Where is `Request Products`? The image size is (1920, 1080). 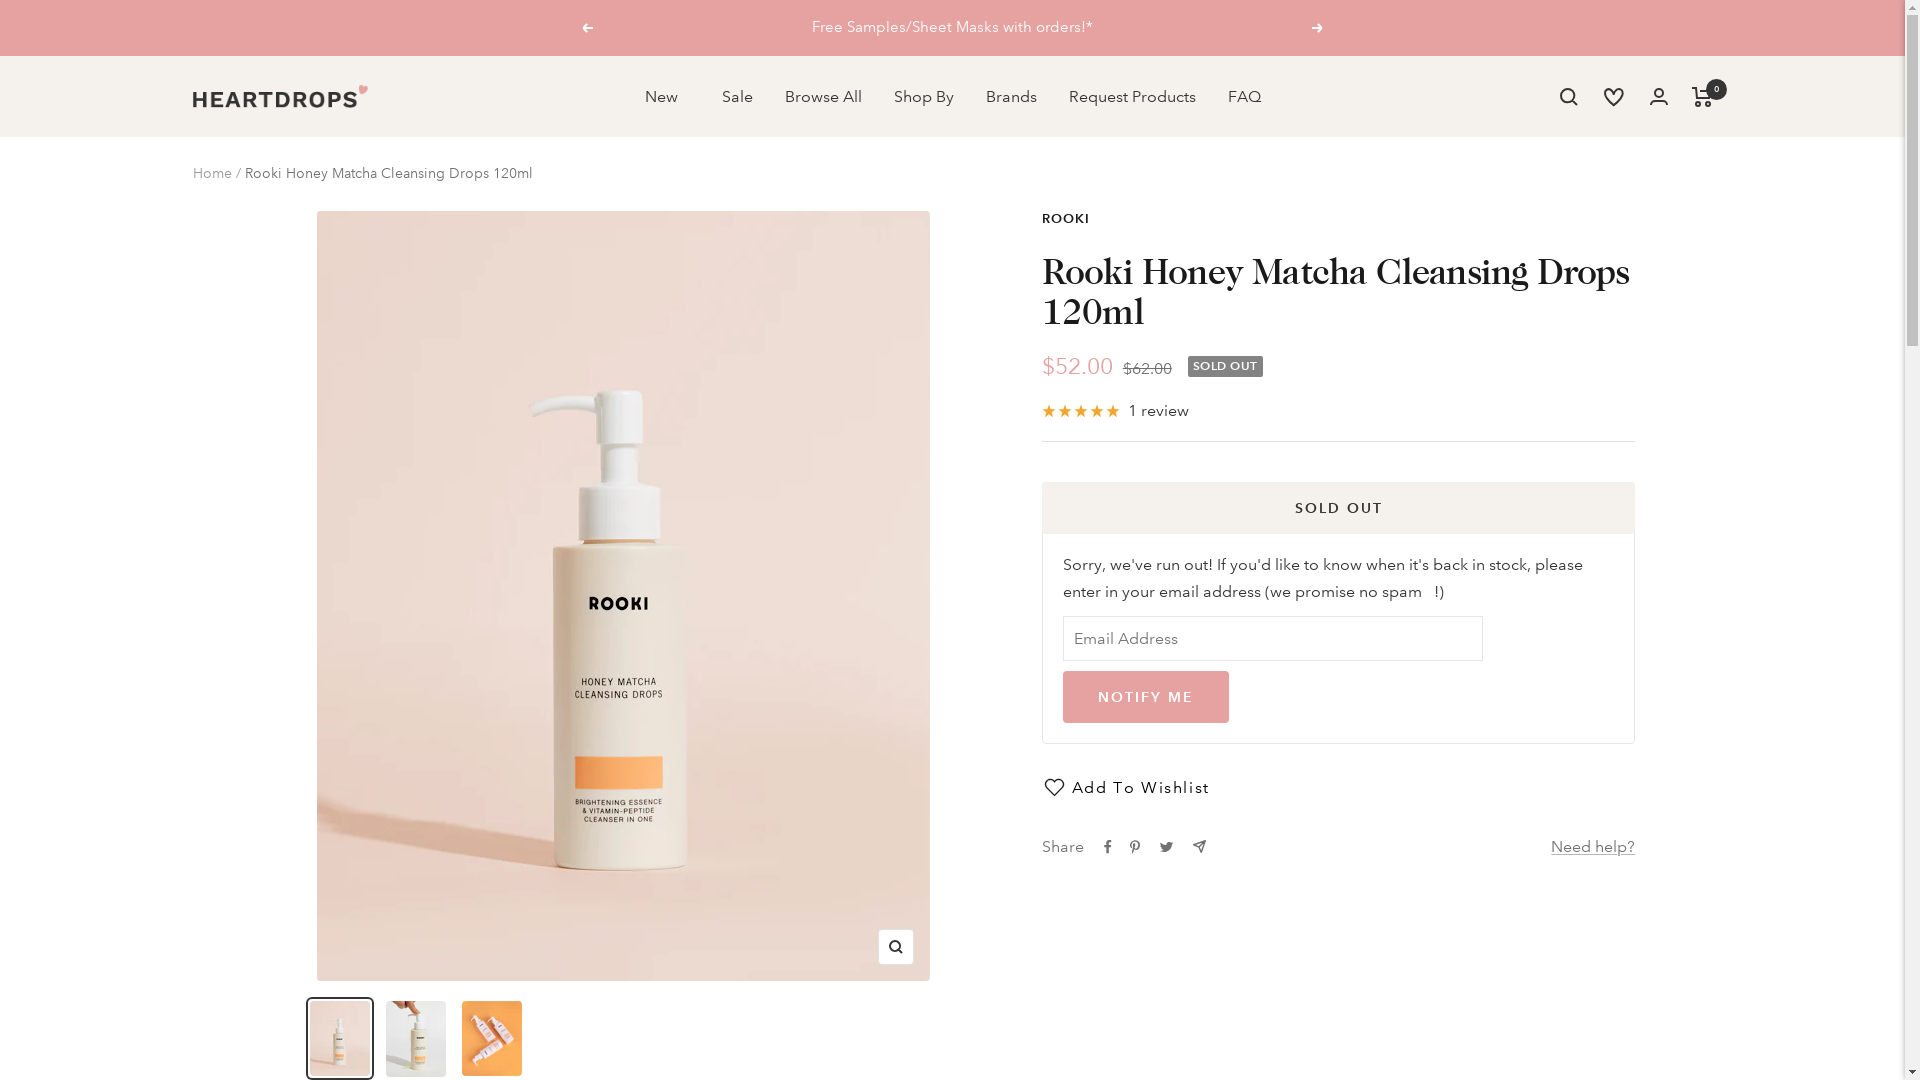
Request Products is located at coordinates (1132, 97).